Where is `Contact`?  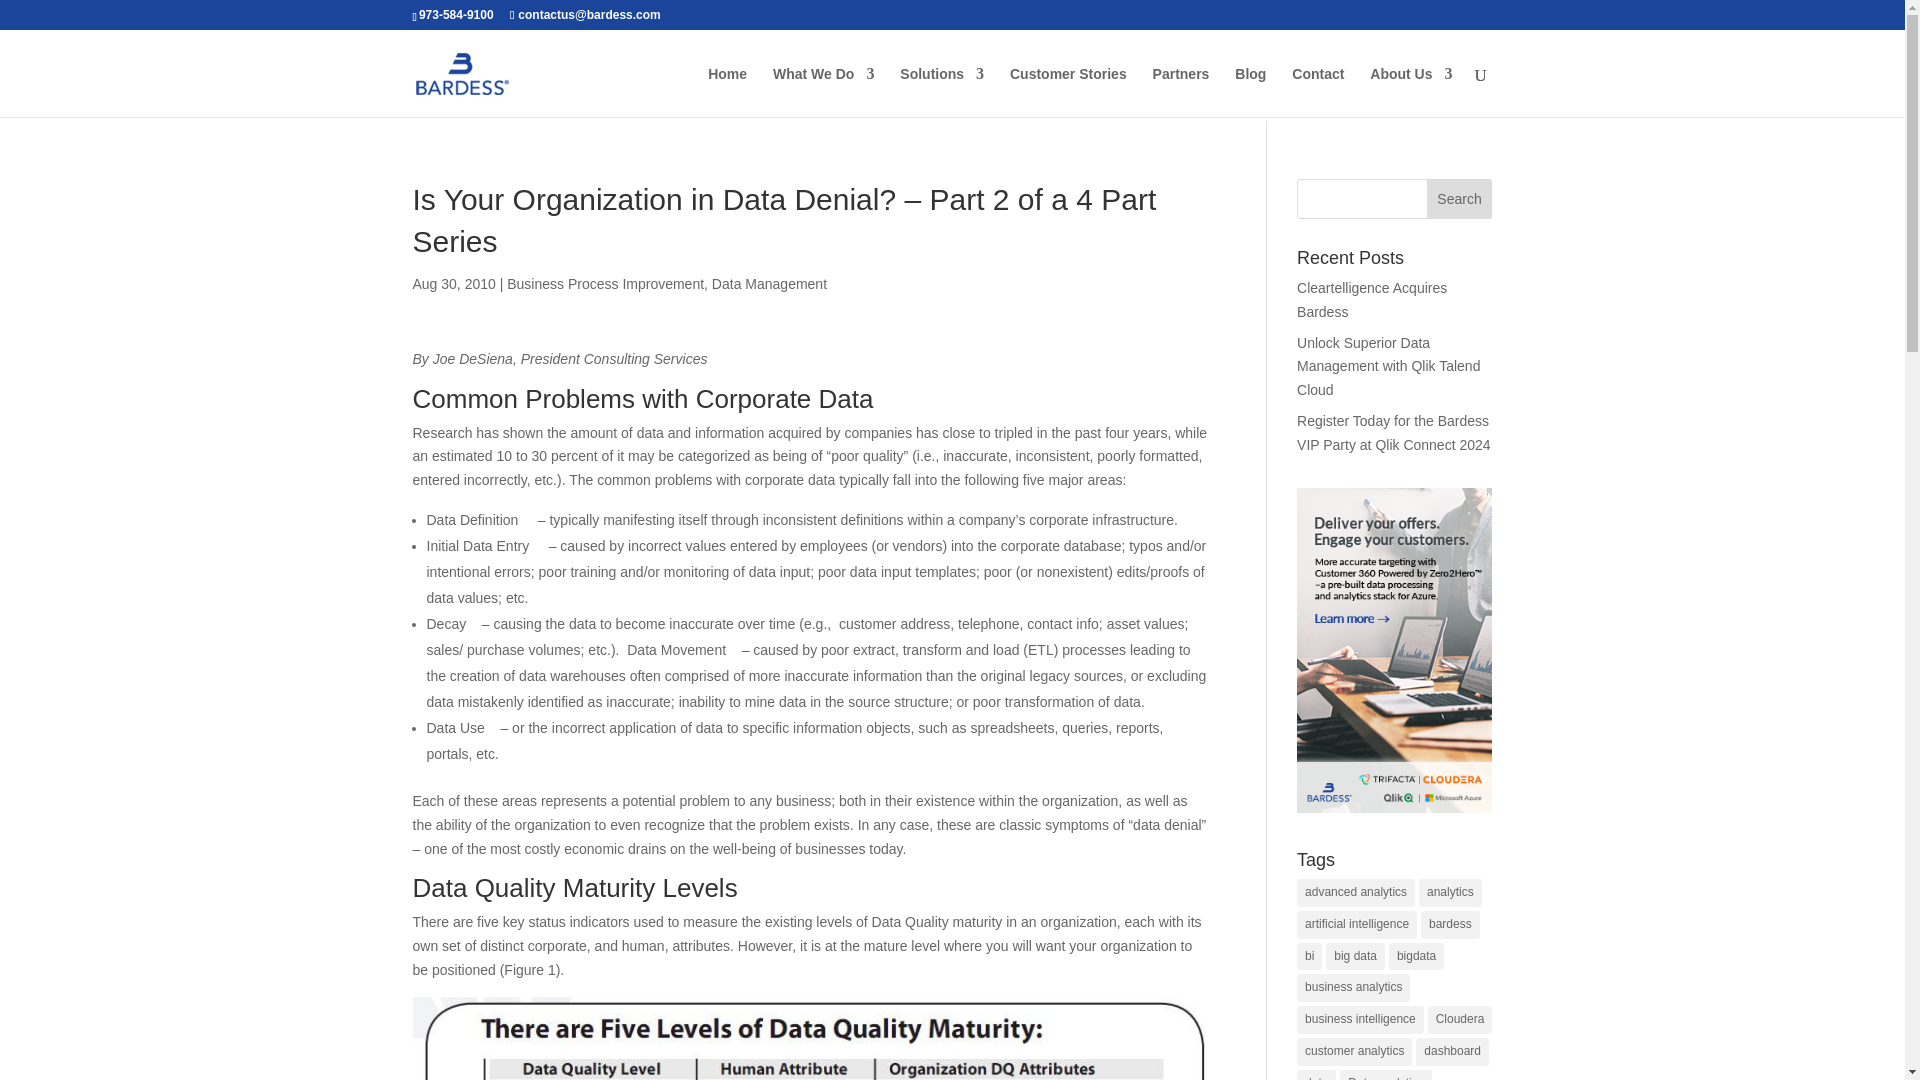 Contact is located at coordinates (1318, 91).